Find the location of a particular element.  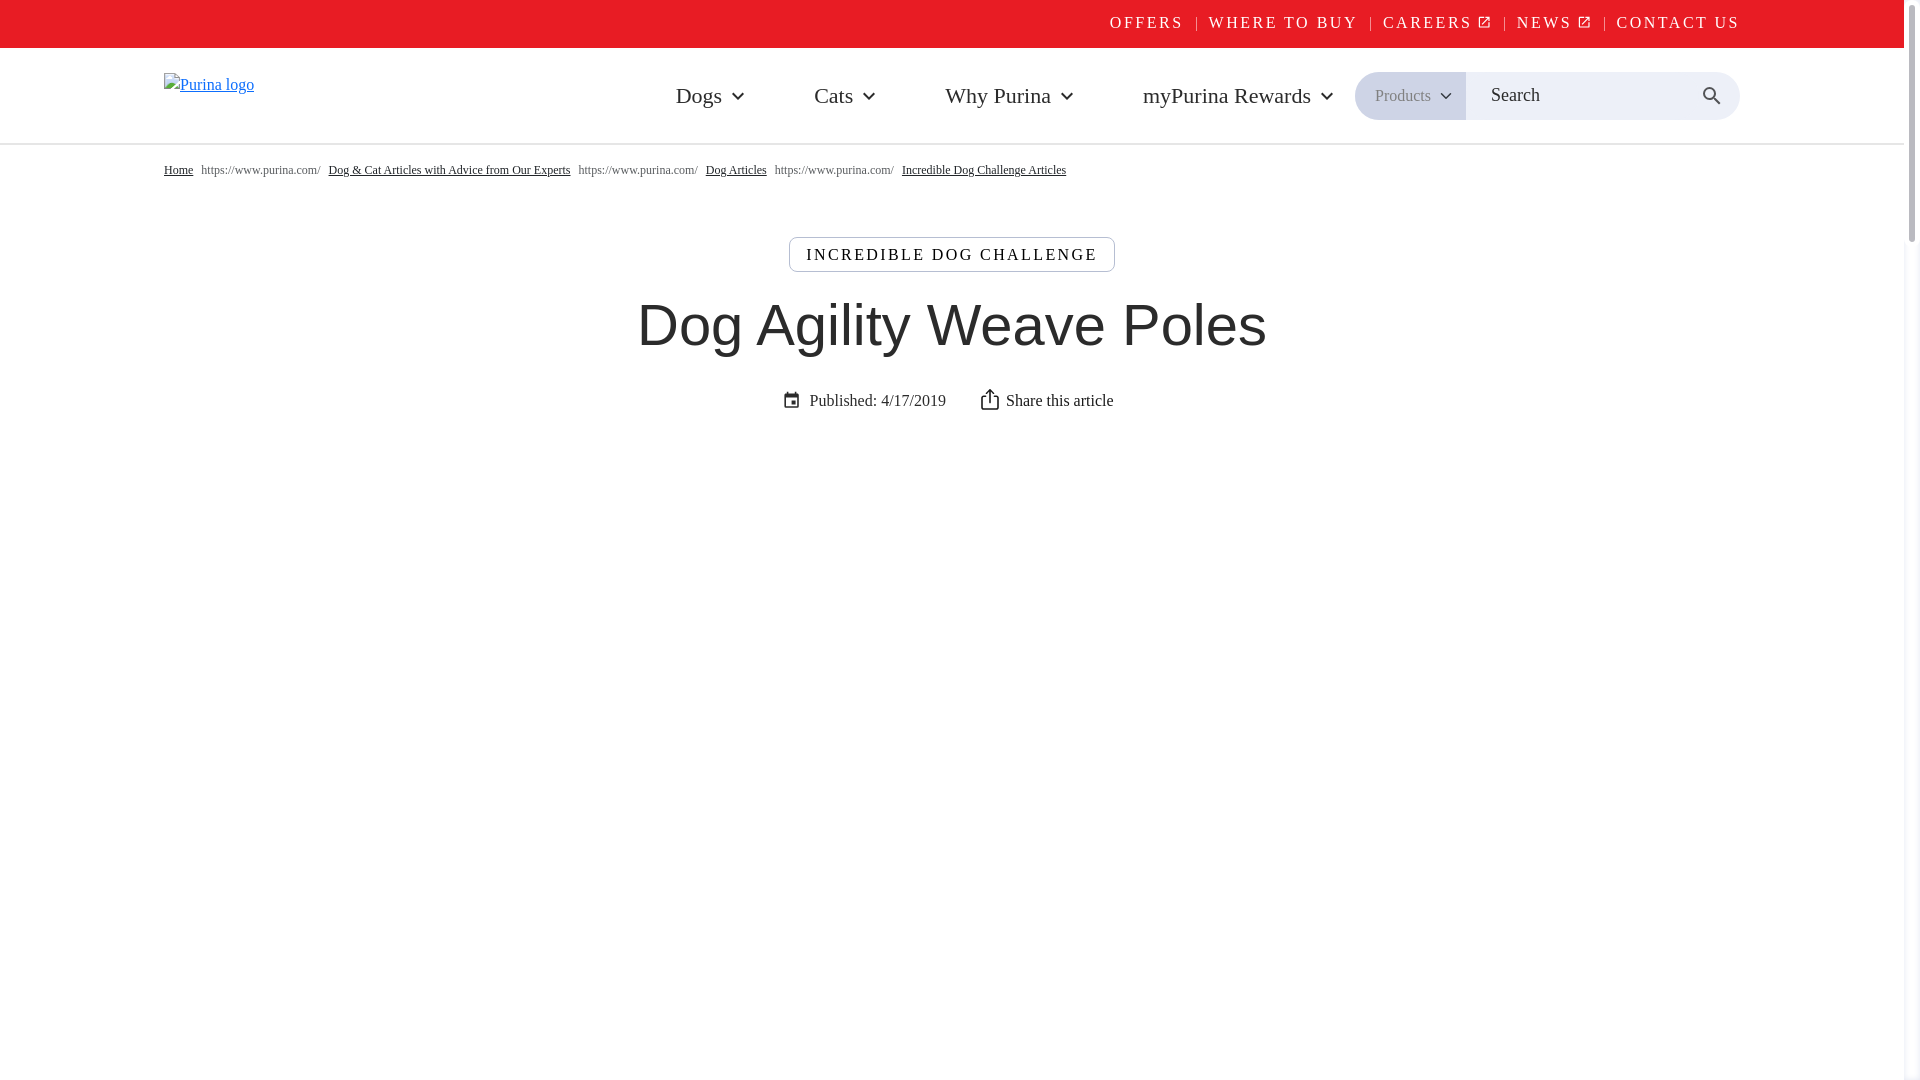

CONTACT US is located at coordinates (1678, 23).